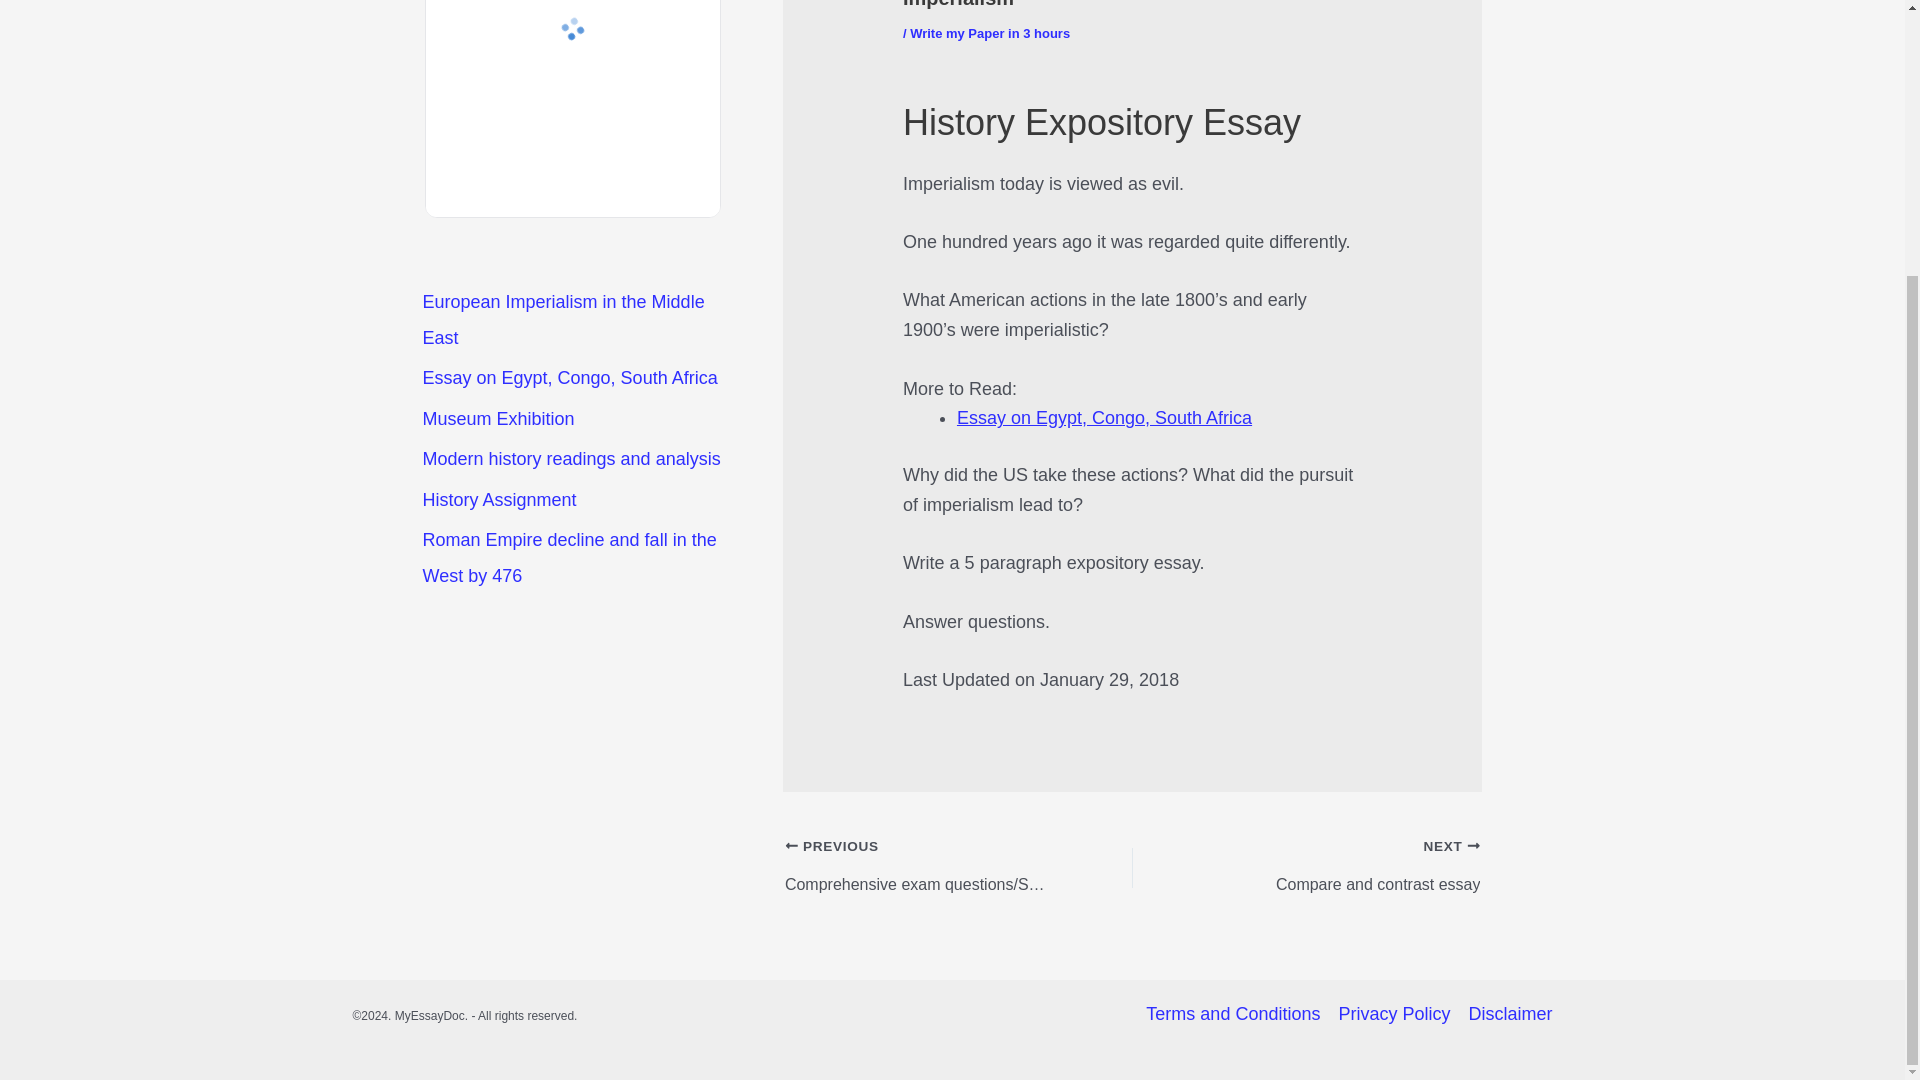  What do you see at coordinates (569, 378) in the screenshot?
I see `Essay on Egypt, Congo, South Africa` at bounding box center [569, 378].